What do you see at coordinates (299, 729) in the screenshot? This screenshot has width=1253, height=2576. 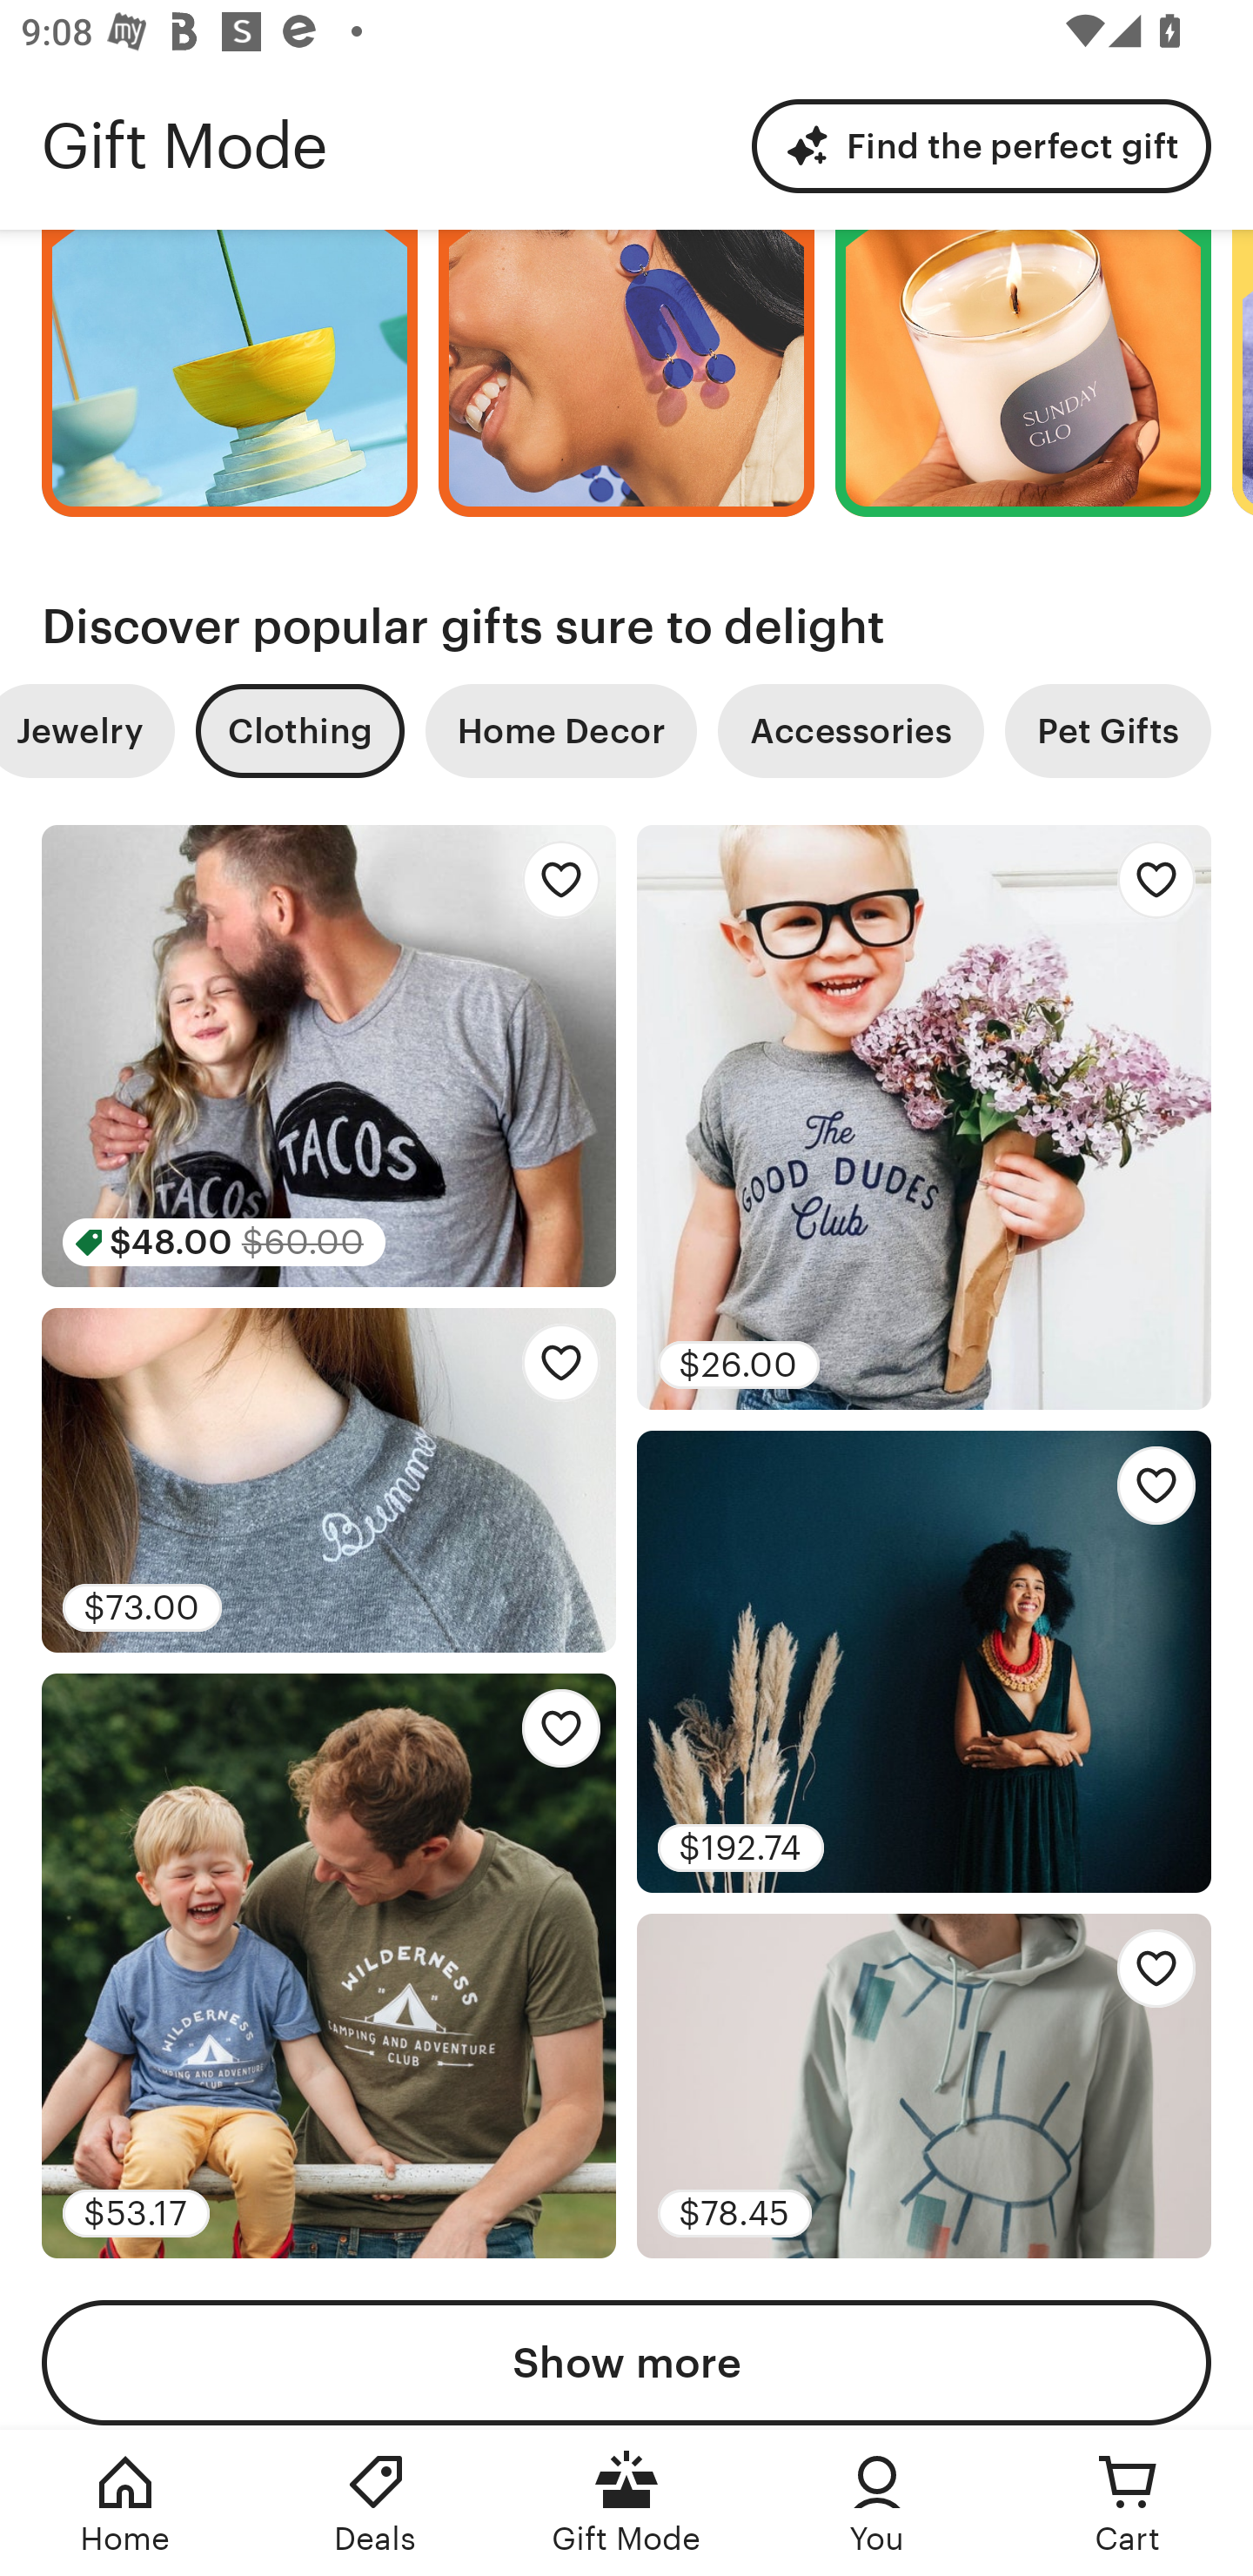 I see `Clothing` at bounding box center [299, 729].